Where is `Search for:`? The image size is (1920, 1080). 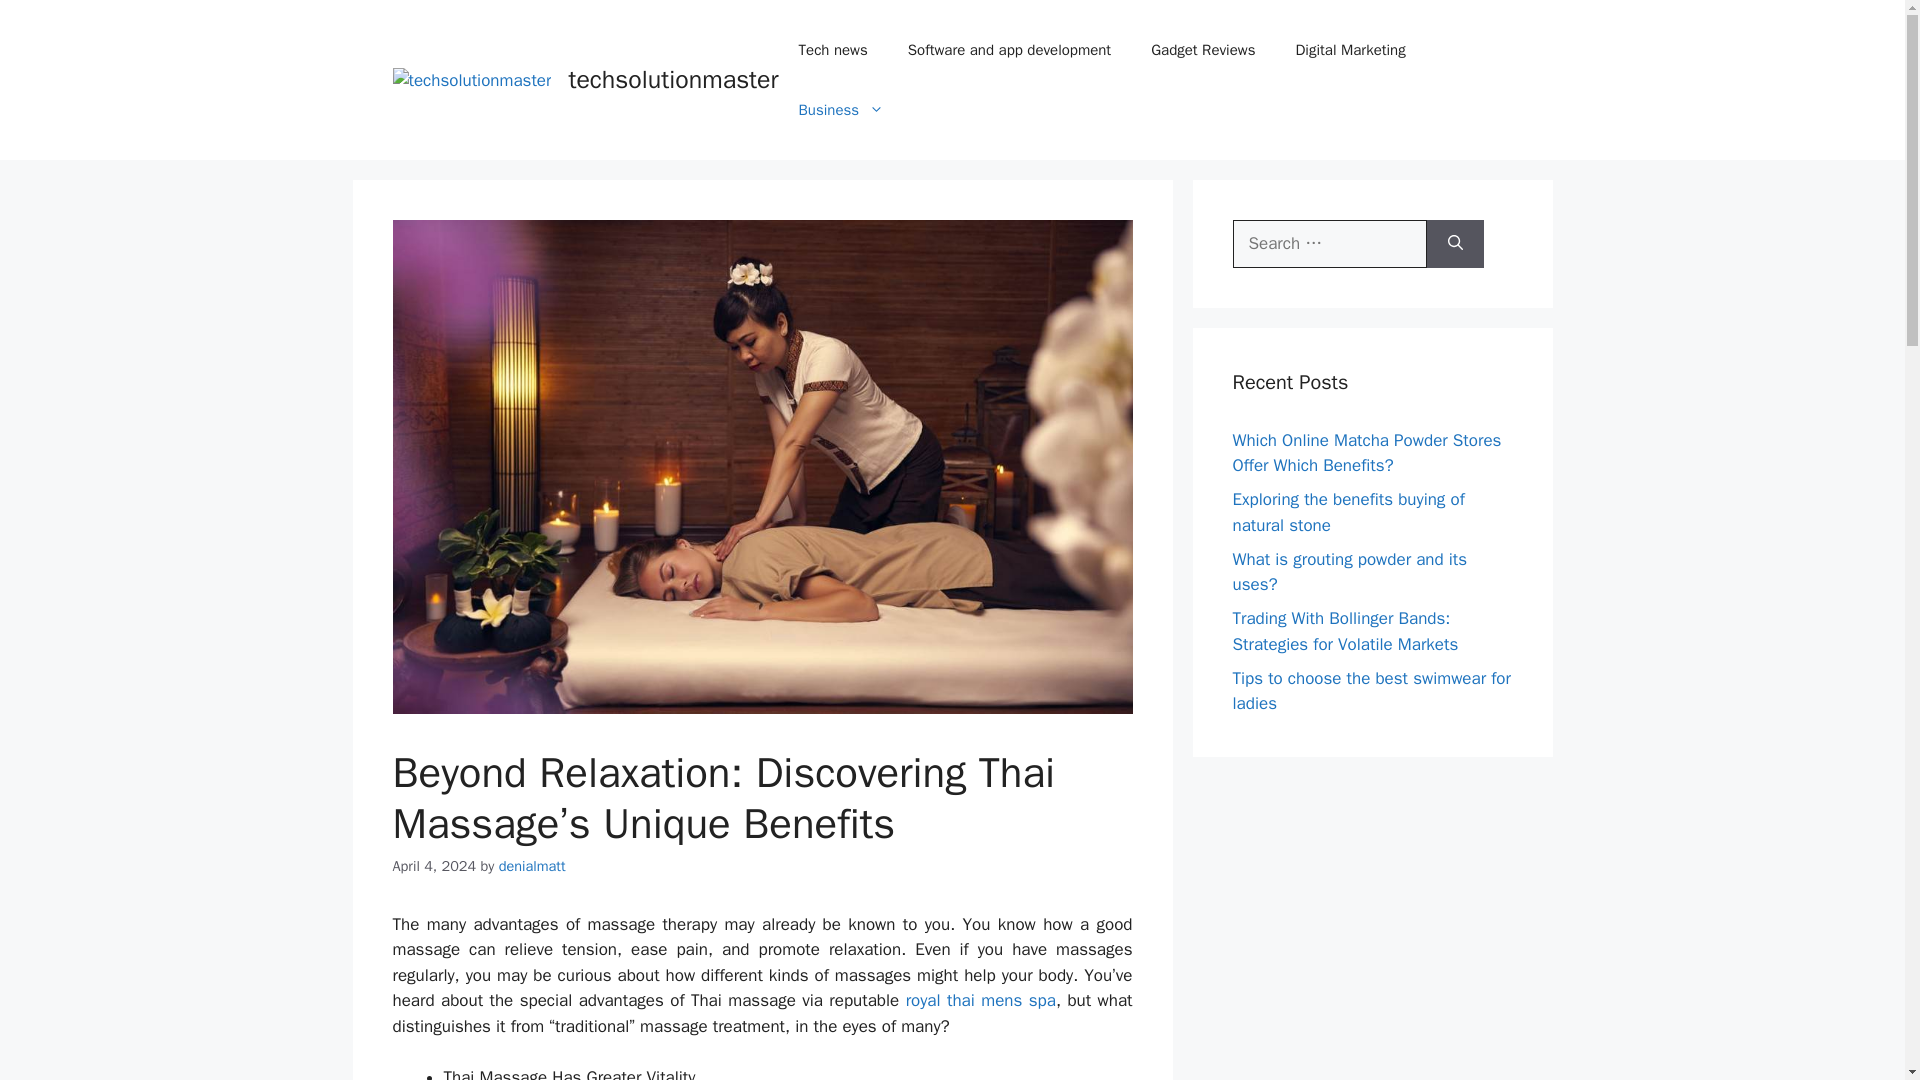
Search for: is located at coordinates (1329, 244).